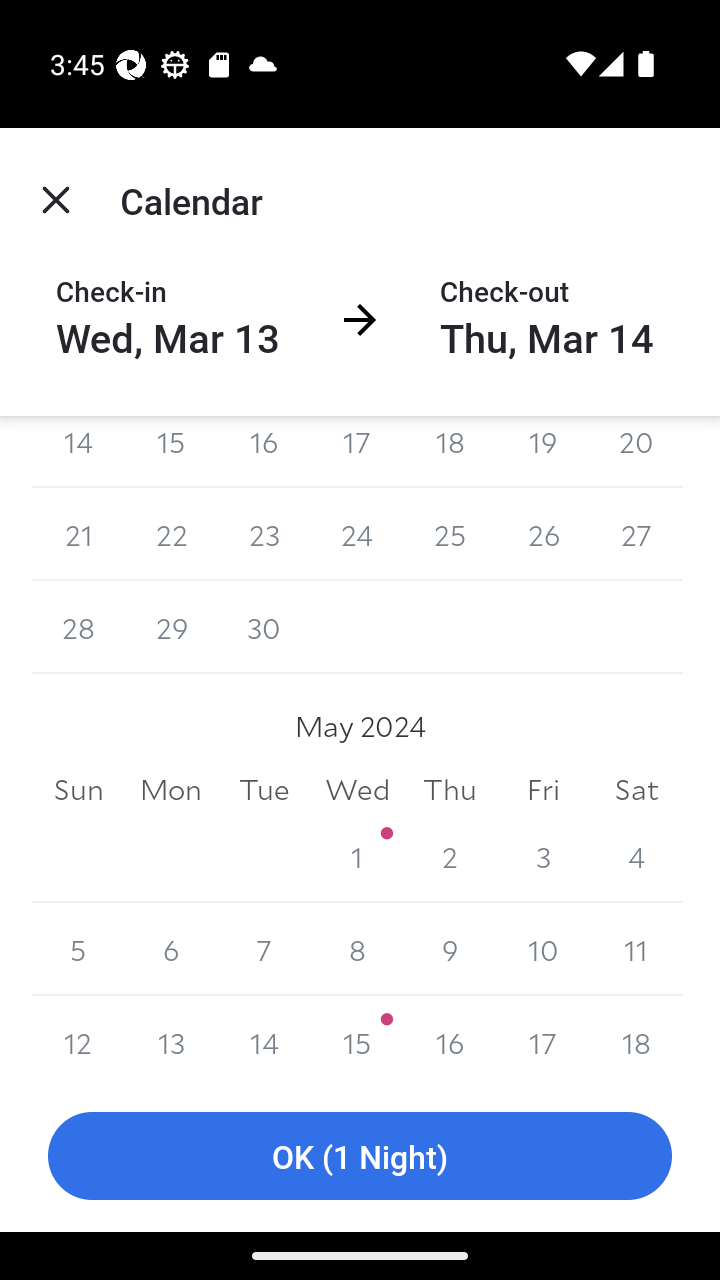 Image resolution: width=720 pixels, height=1280 pixels. I want to click on 13 13 May 2024, so click(172, 1038).